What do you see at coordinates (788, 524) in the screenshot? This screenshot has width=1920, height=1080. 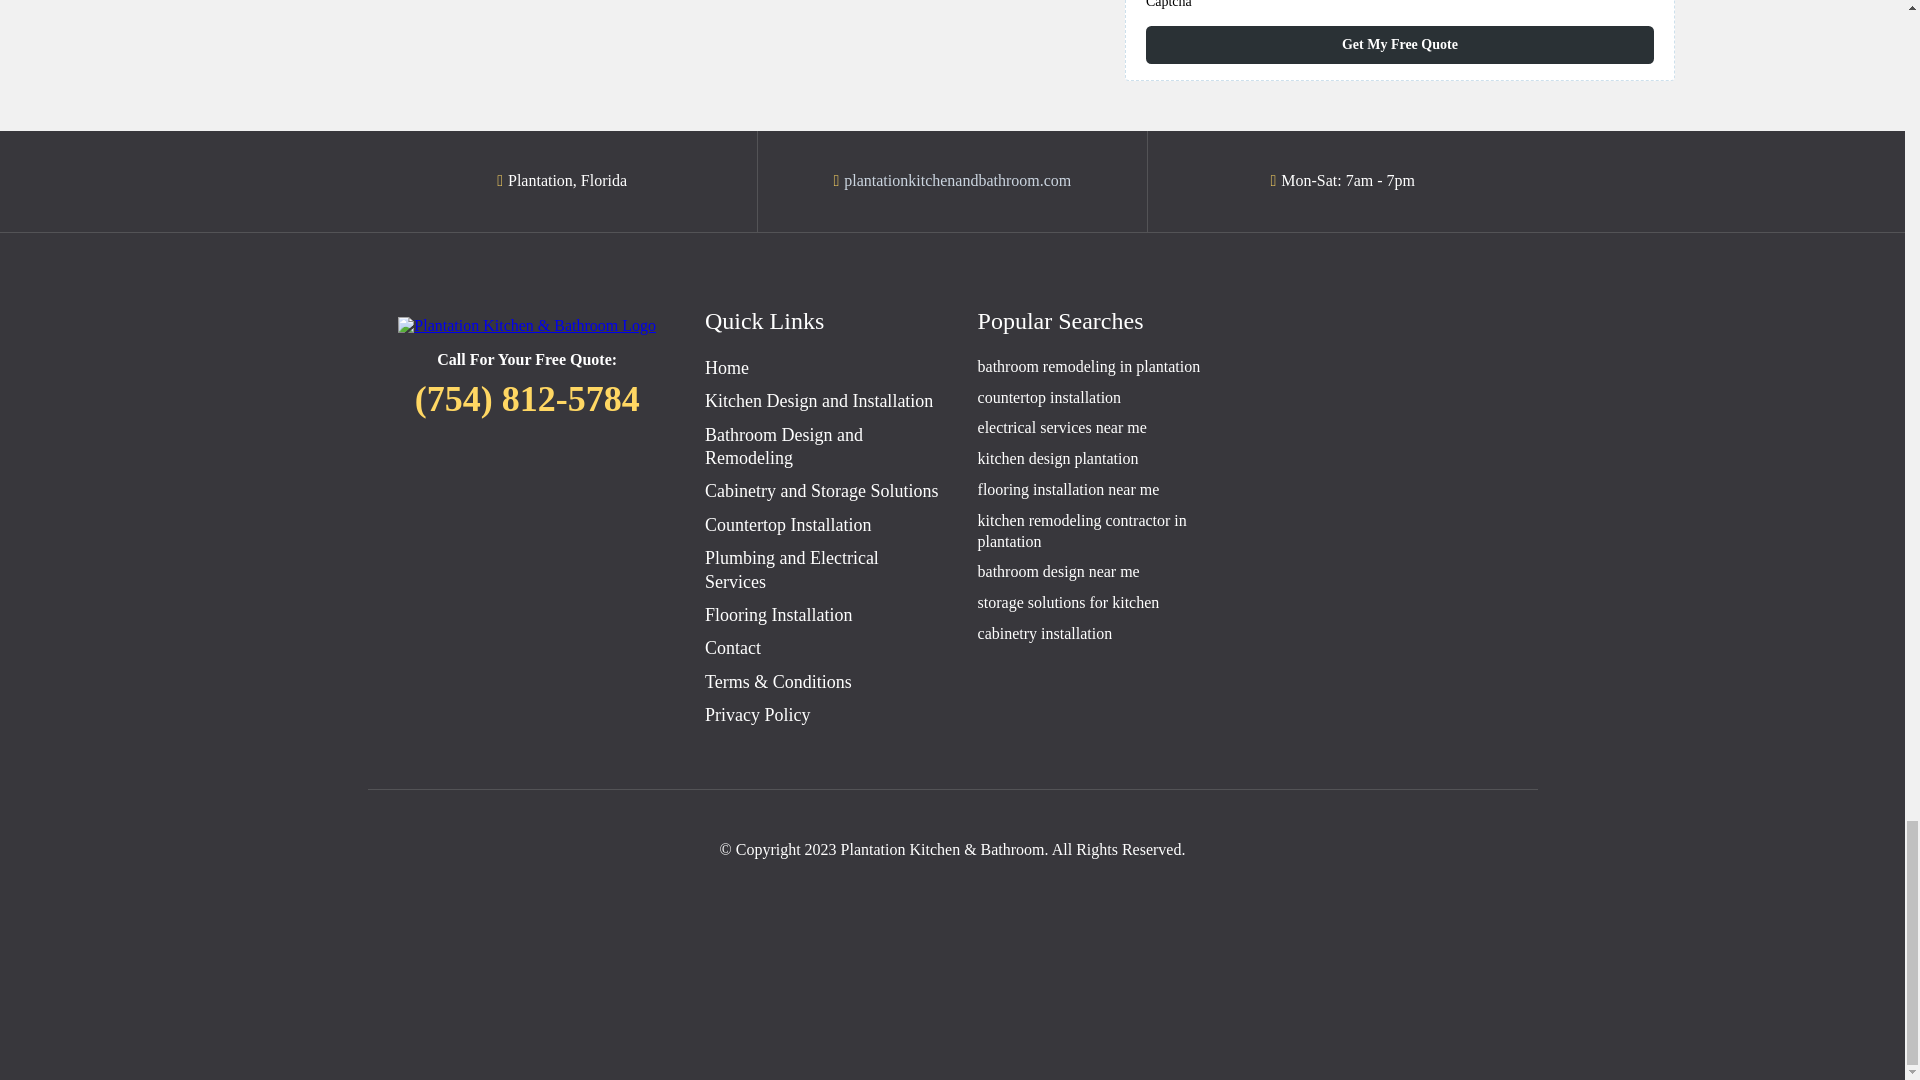 I see `Countertop Installation` at bounding box center [788, 524].